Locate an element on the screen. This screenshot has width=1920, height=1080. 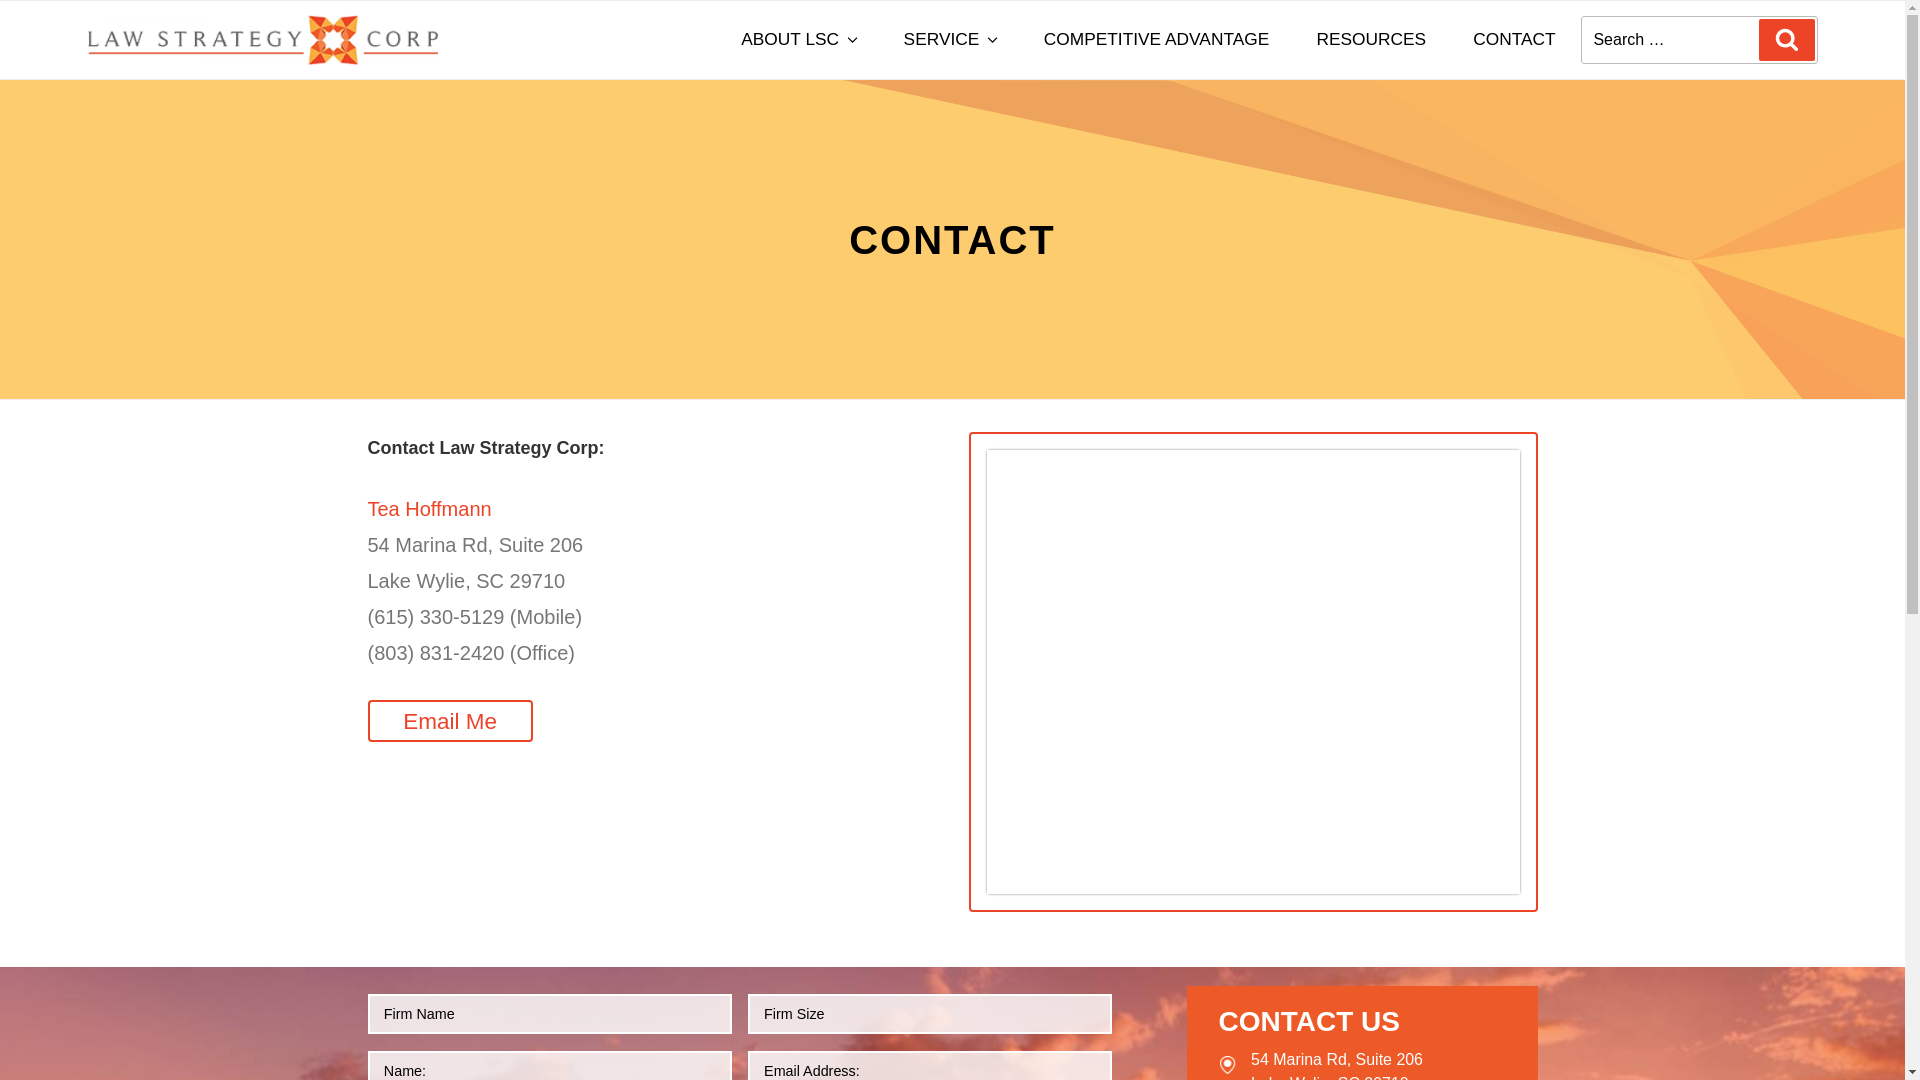
Search is located at coordinates (1786, 40).